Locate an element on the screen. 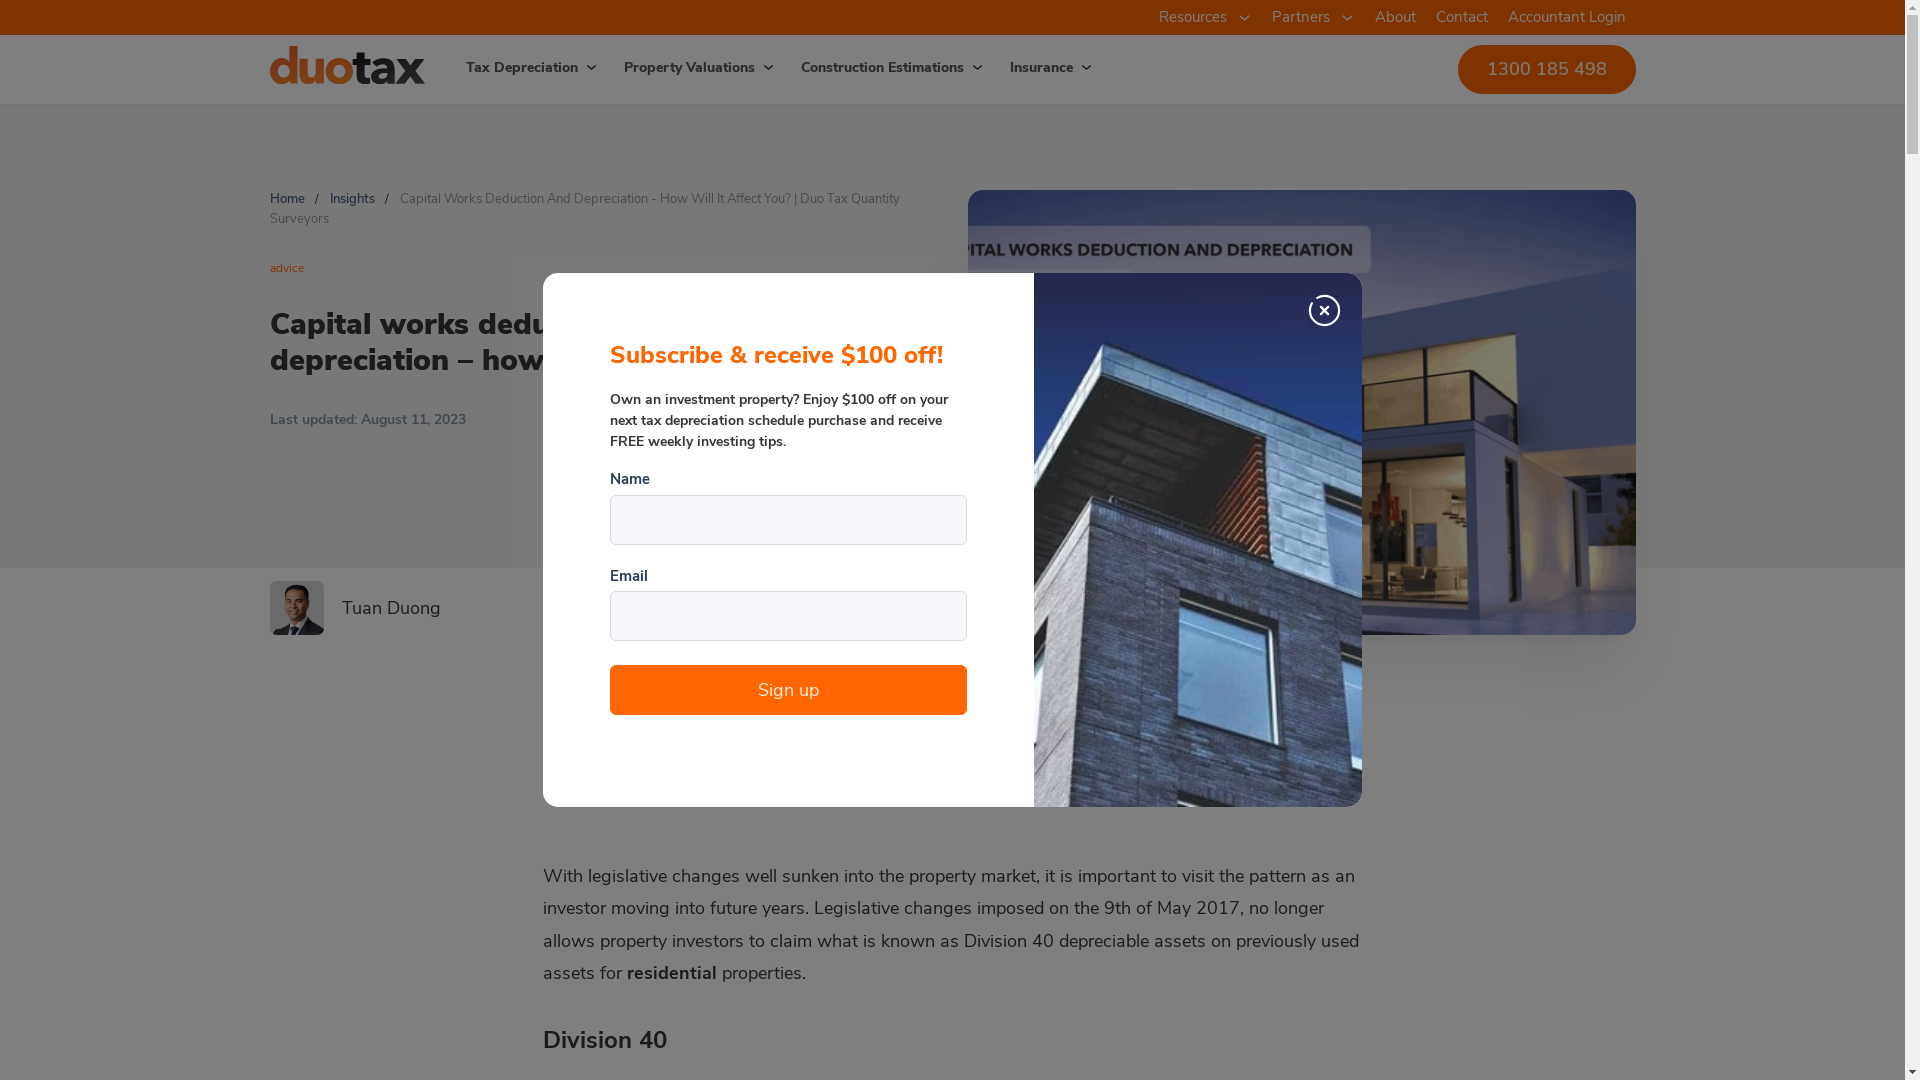  Accountant Login is located at coordinates (1567, 18).